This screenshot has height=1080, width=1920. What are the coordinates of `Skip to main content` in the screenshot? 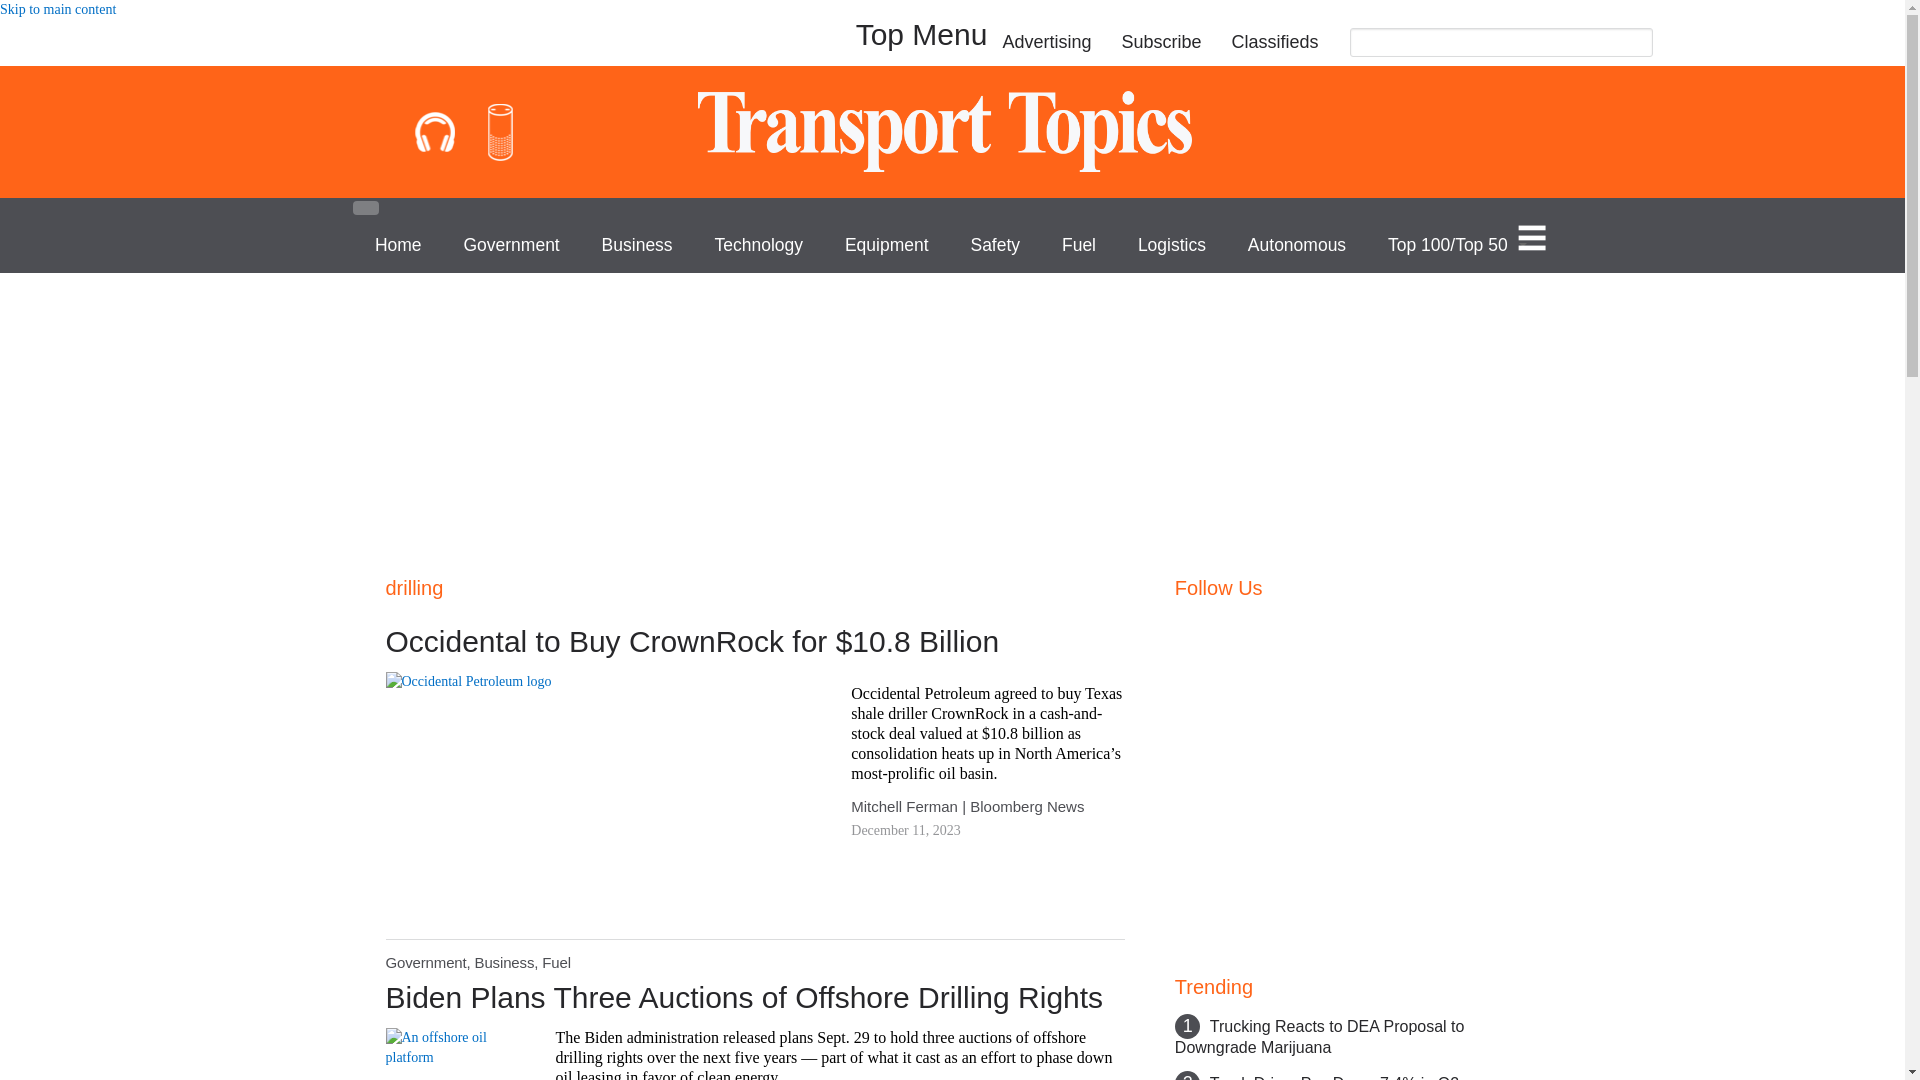 It's located at (58, 10).